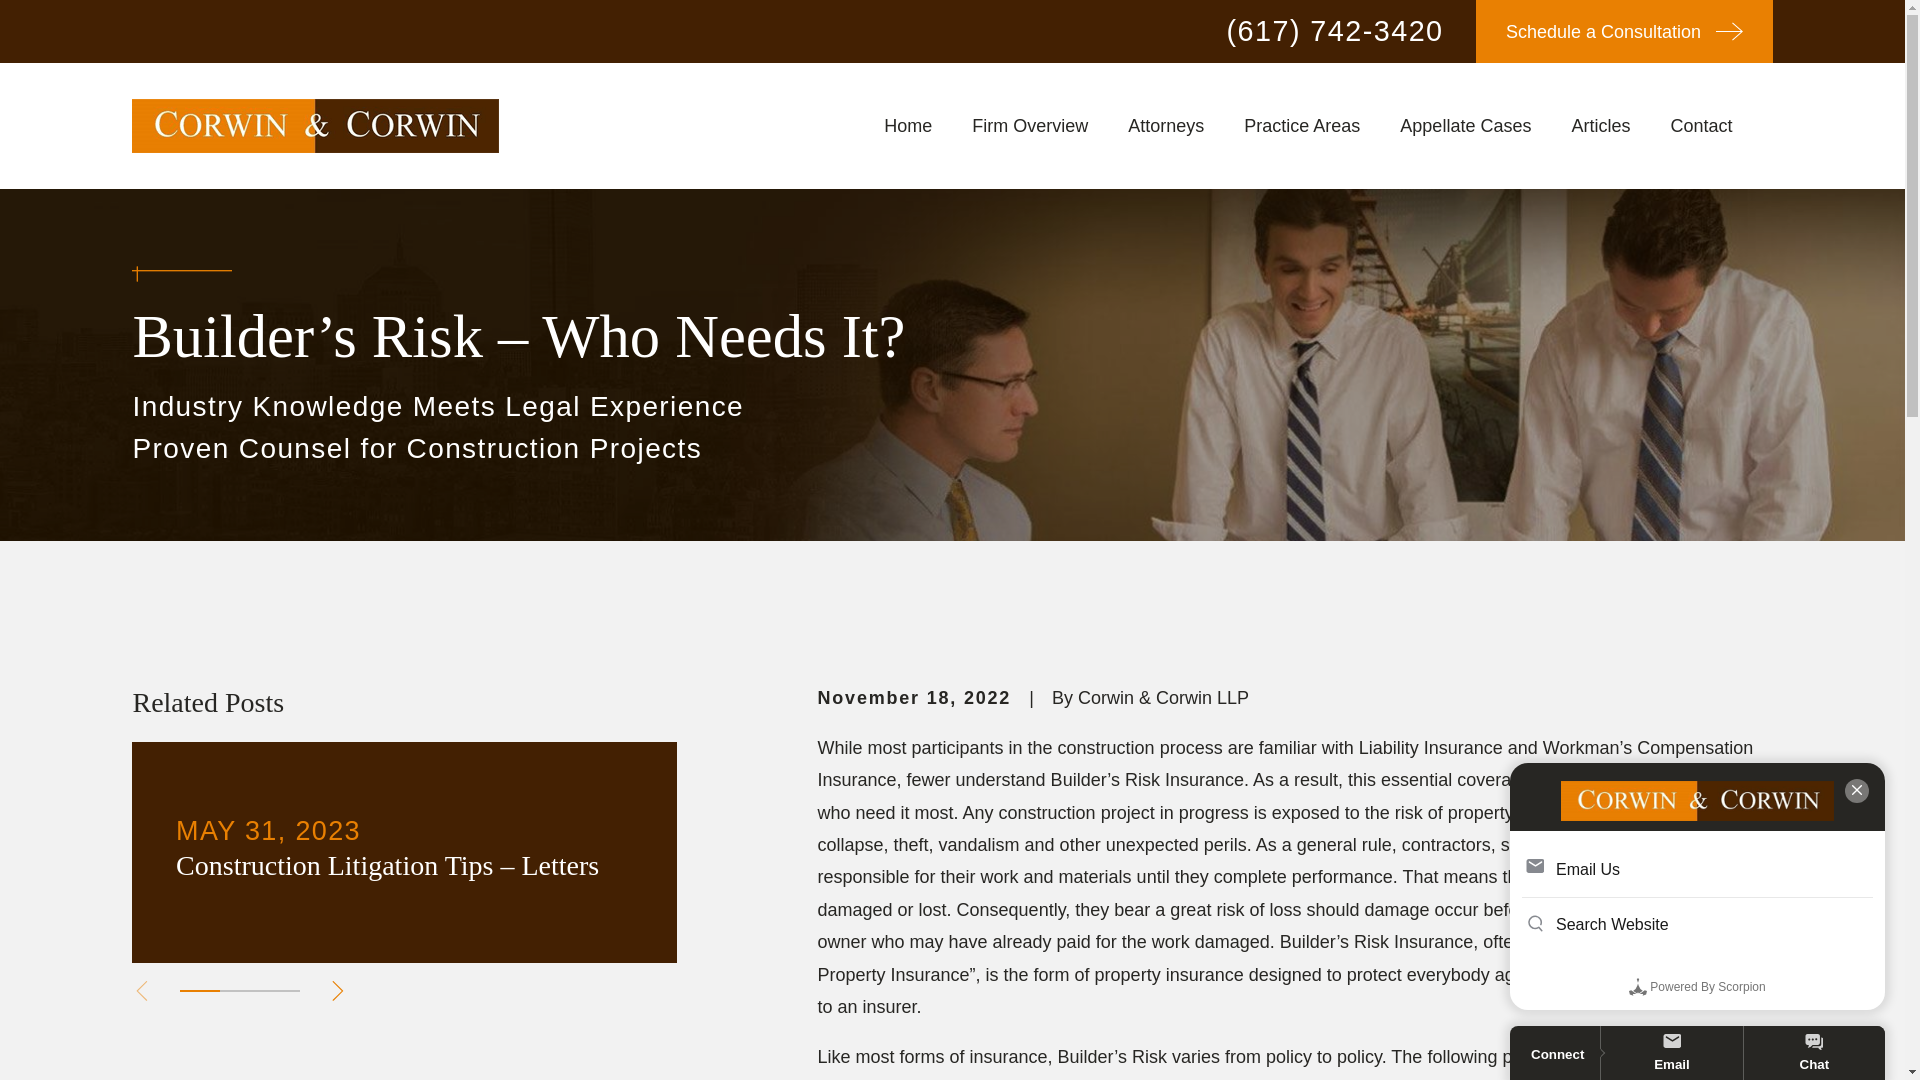  Describe the element at coordinates (316, 126) in the screenshot. I see `Home` at that location.